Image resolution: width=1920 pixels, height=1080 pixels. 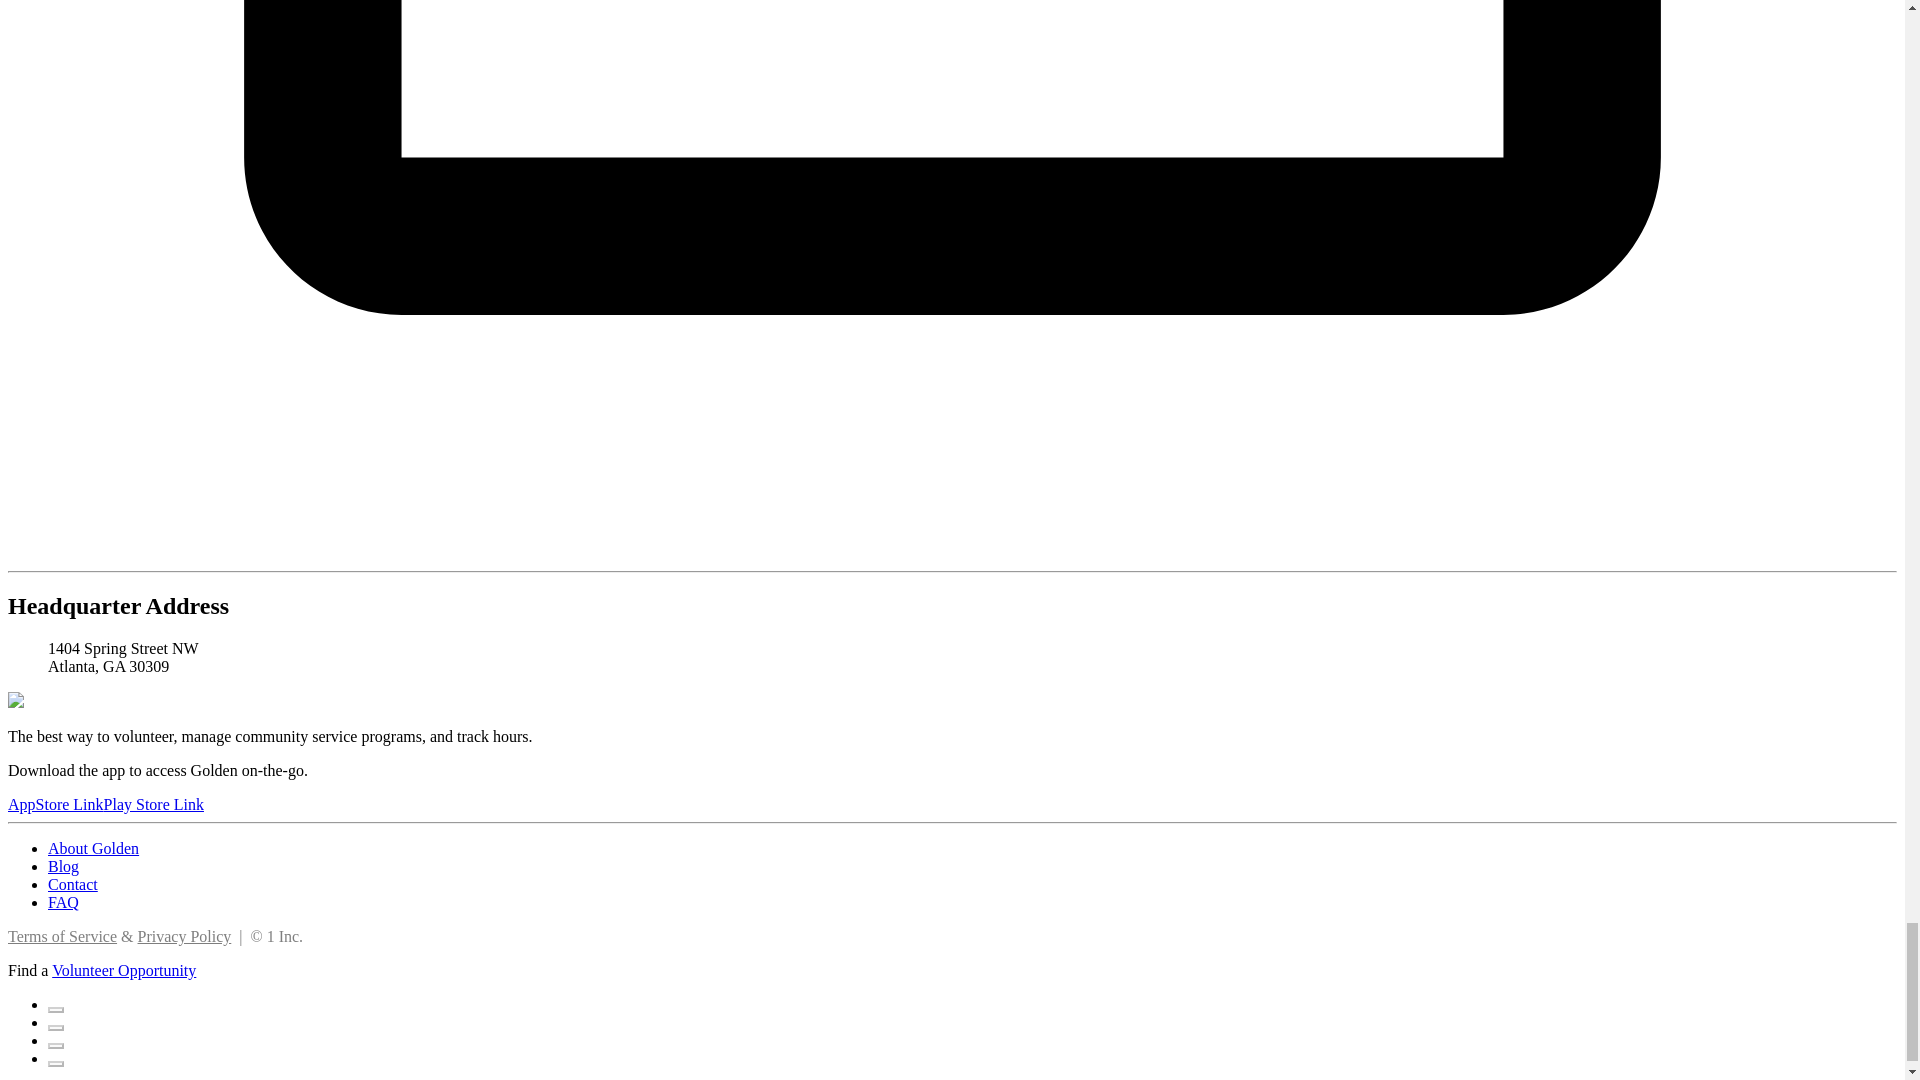 What do you see at coordinates (72, 884) in the screenshot?
I see `Contact` at bounding box center [72, 884].